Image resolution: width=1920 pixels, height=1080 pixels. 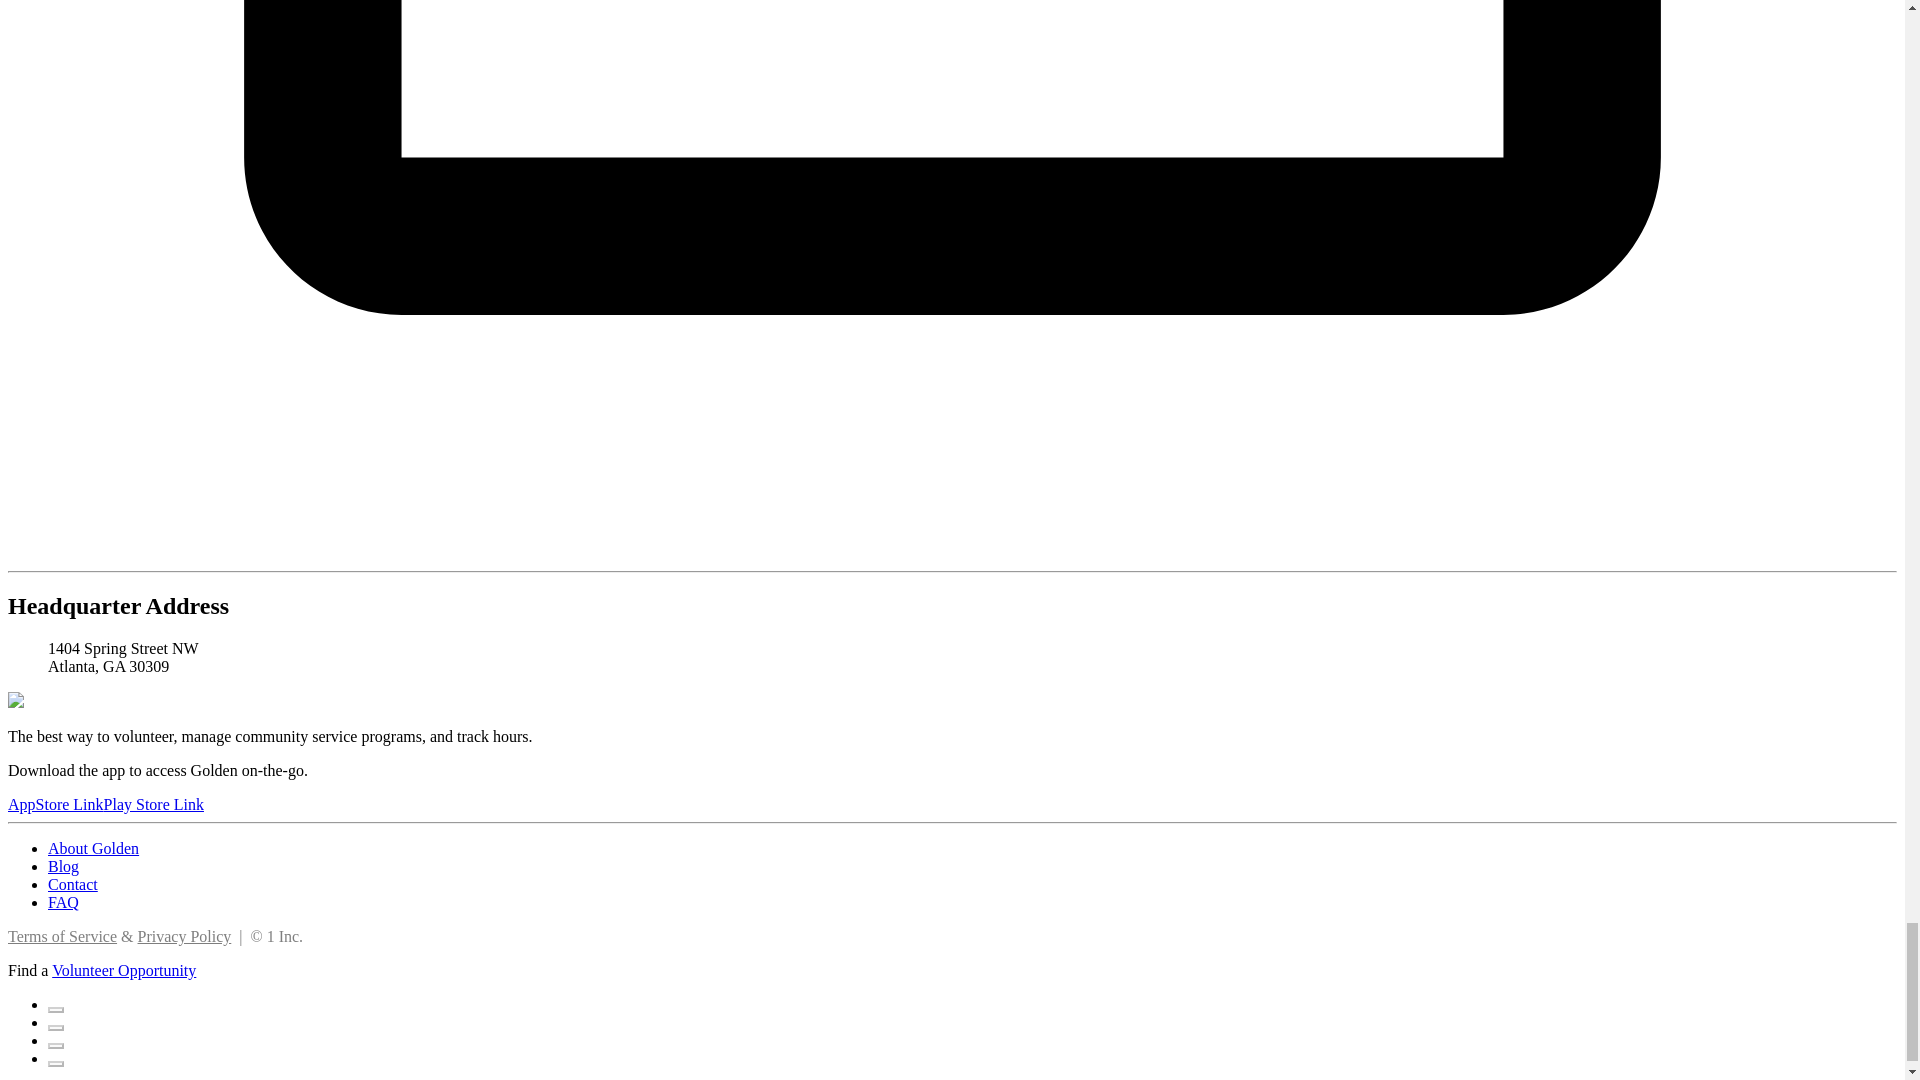 What do you see at coordinates (72, 884) in the screenshot?
I see `Contact` at bounding box center [72, 884].